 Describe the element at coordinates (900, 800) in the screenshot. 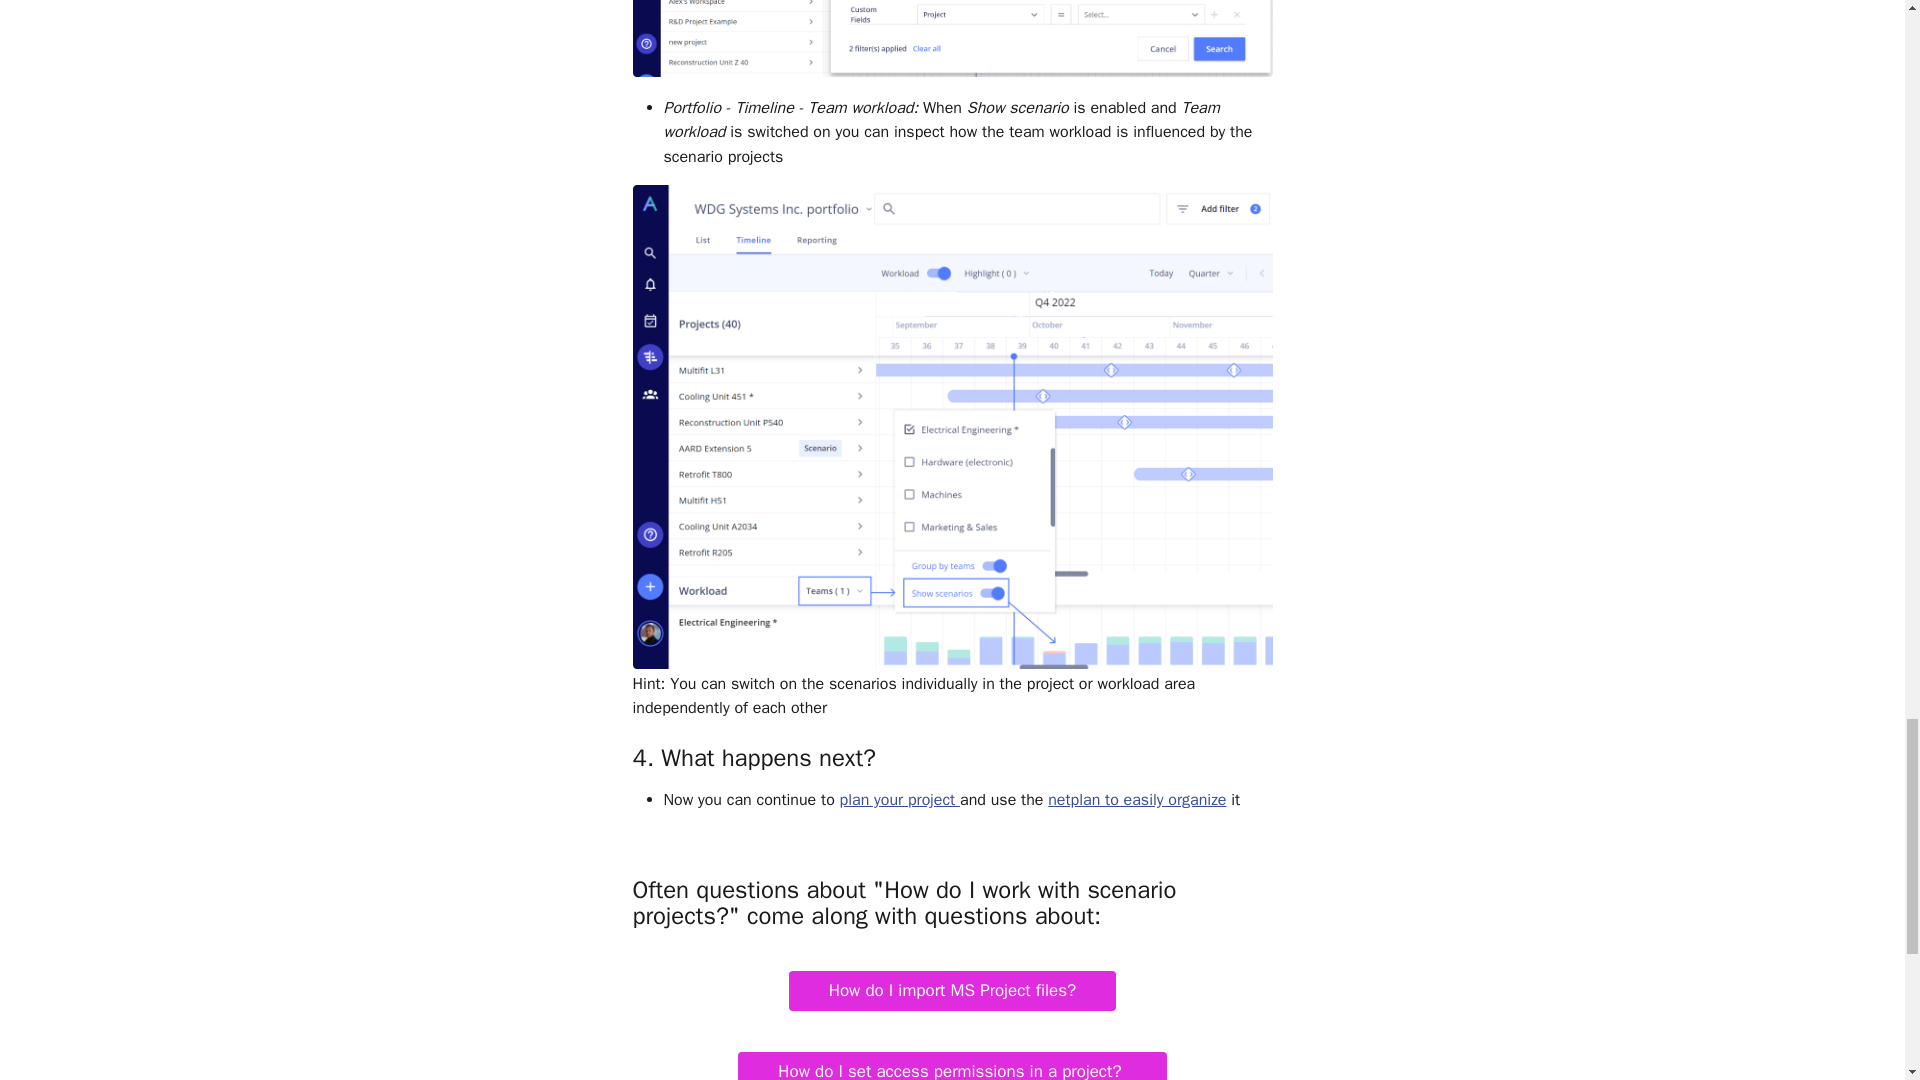

I see `plan your project` at that location.